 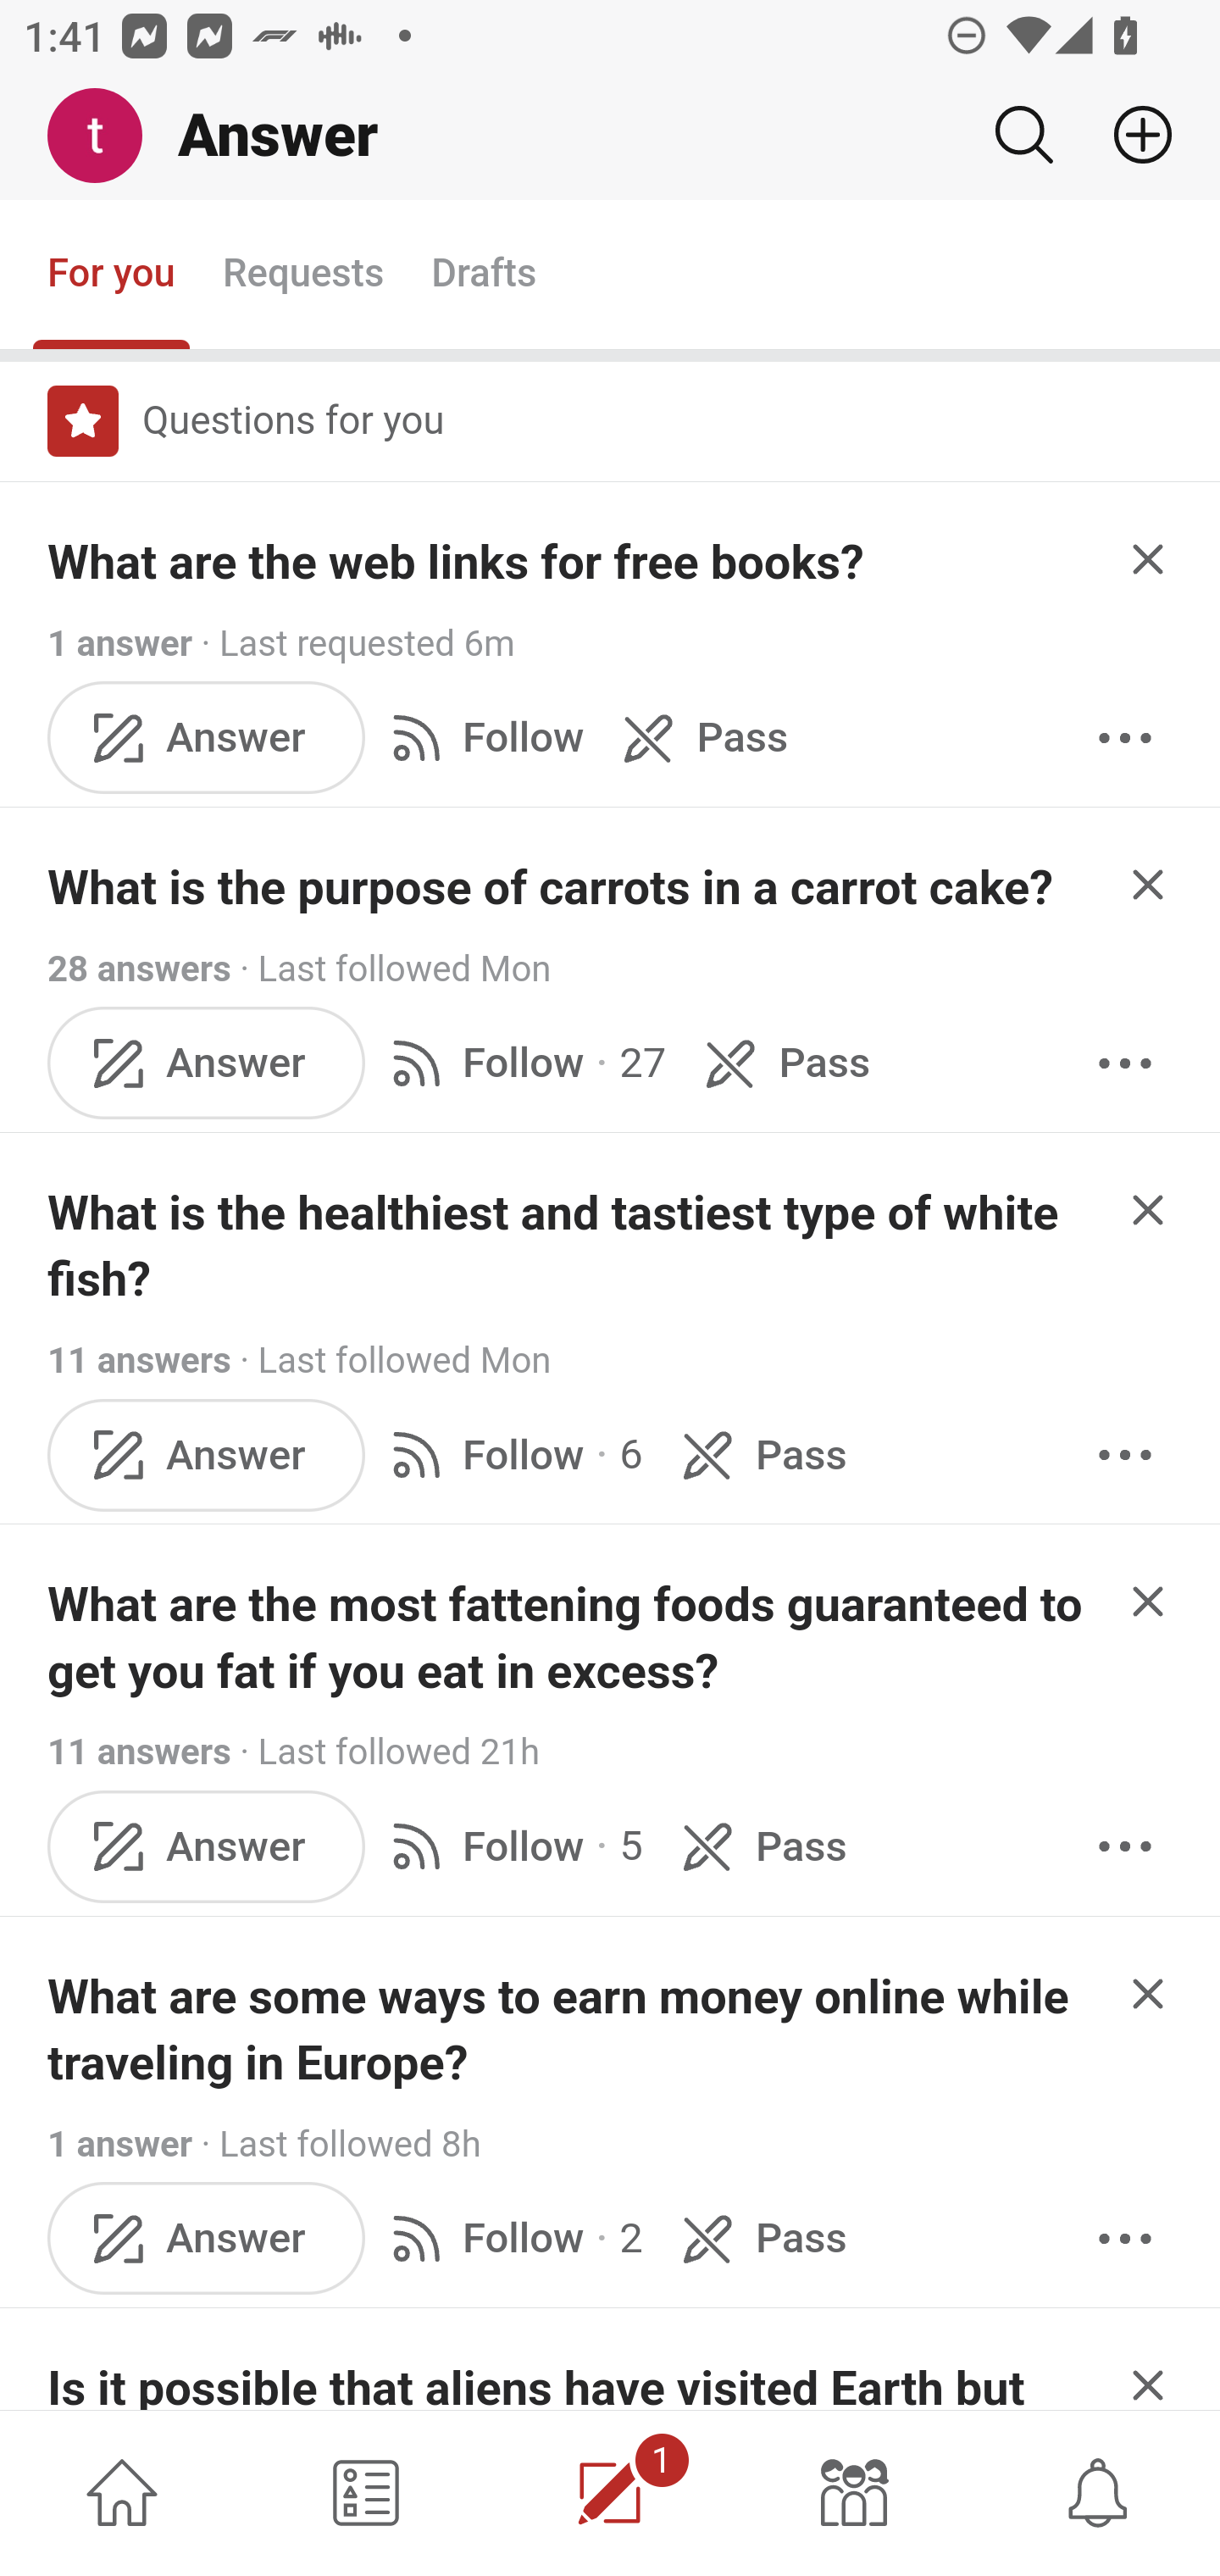 I want to click on More, so click(x=1125, y=1846).